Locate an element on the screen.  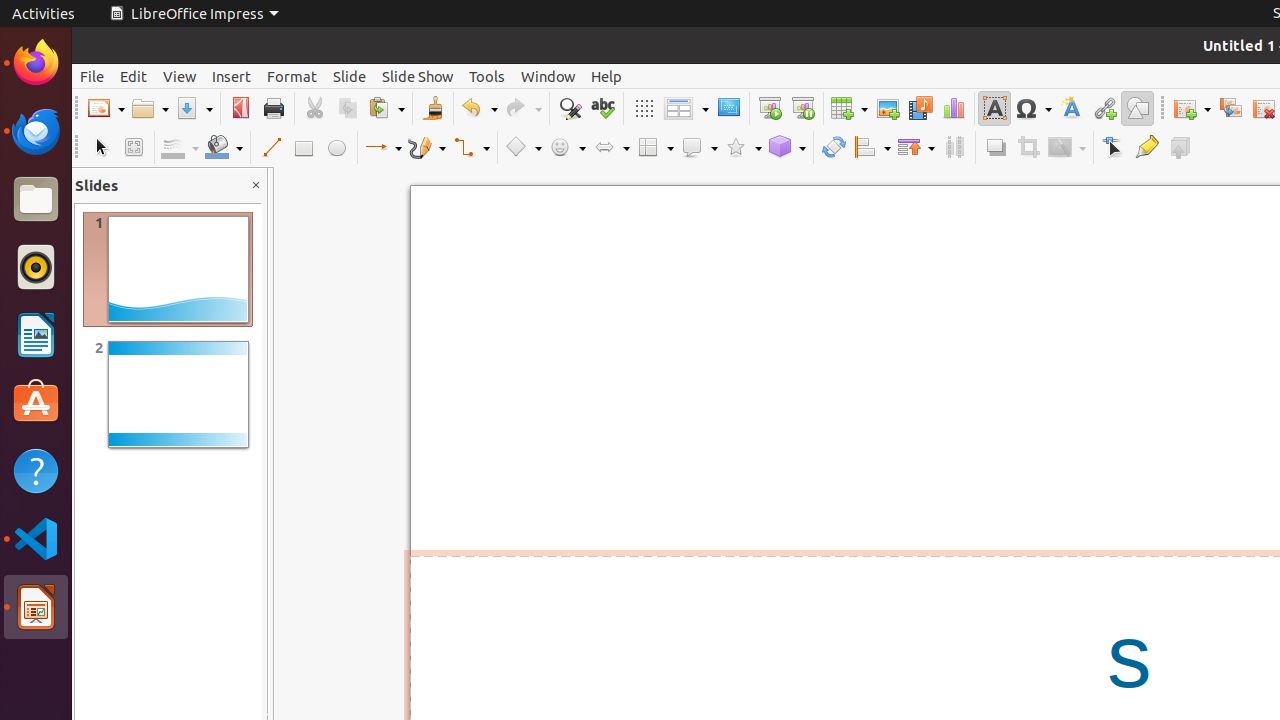
Edit Points is located at coordinates (1114, 148).